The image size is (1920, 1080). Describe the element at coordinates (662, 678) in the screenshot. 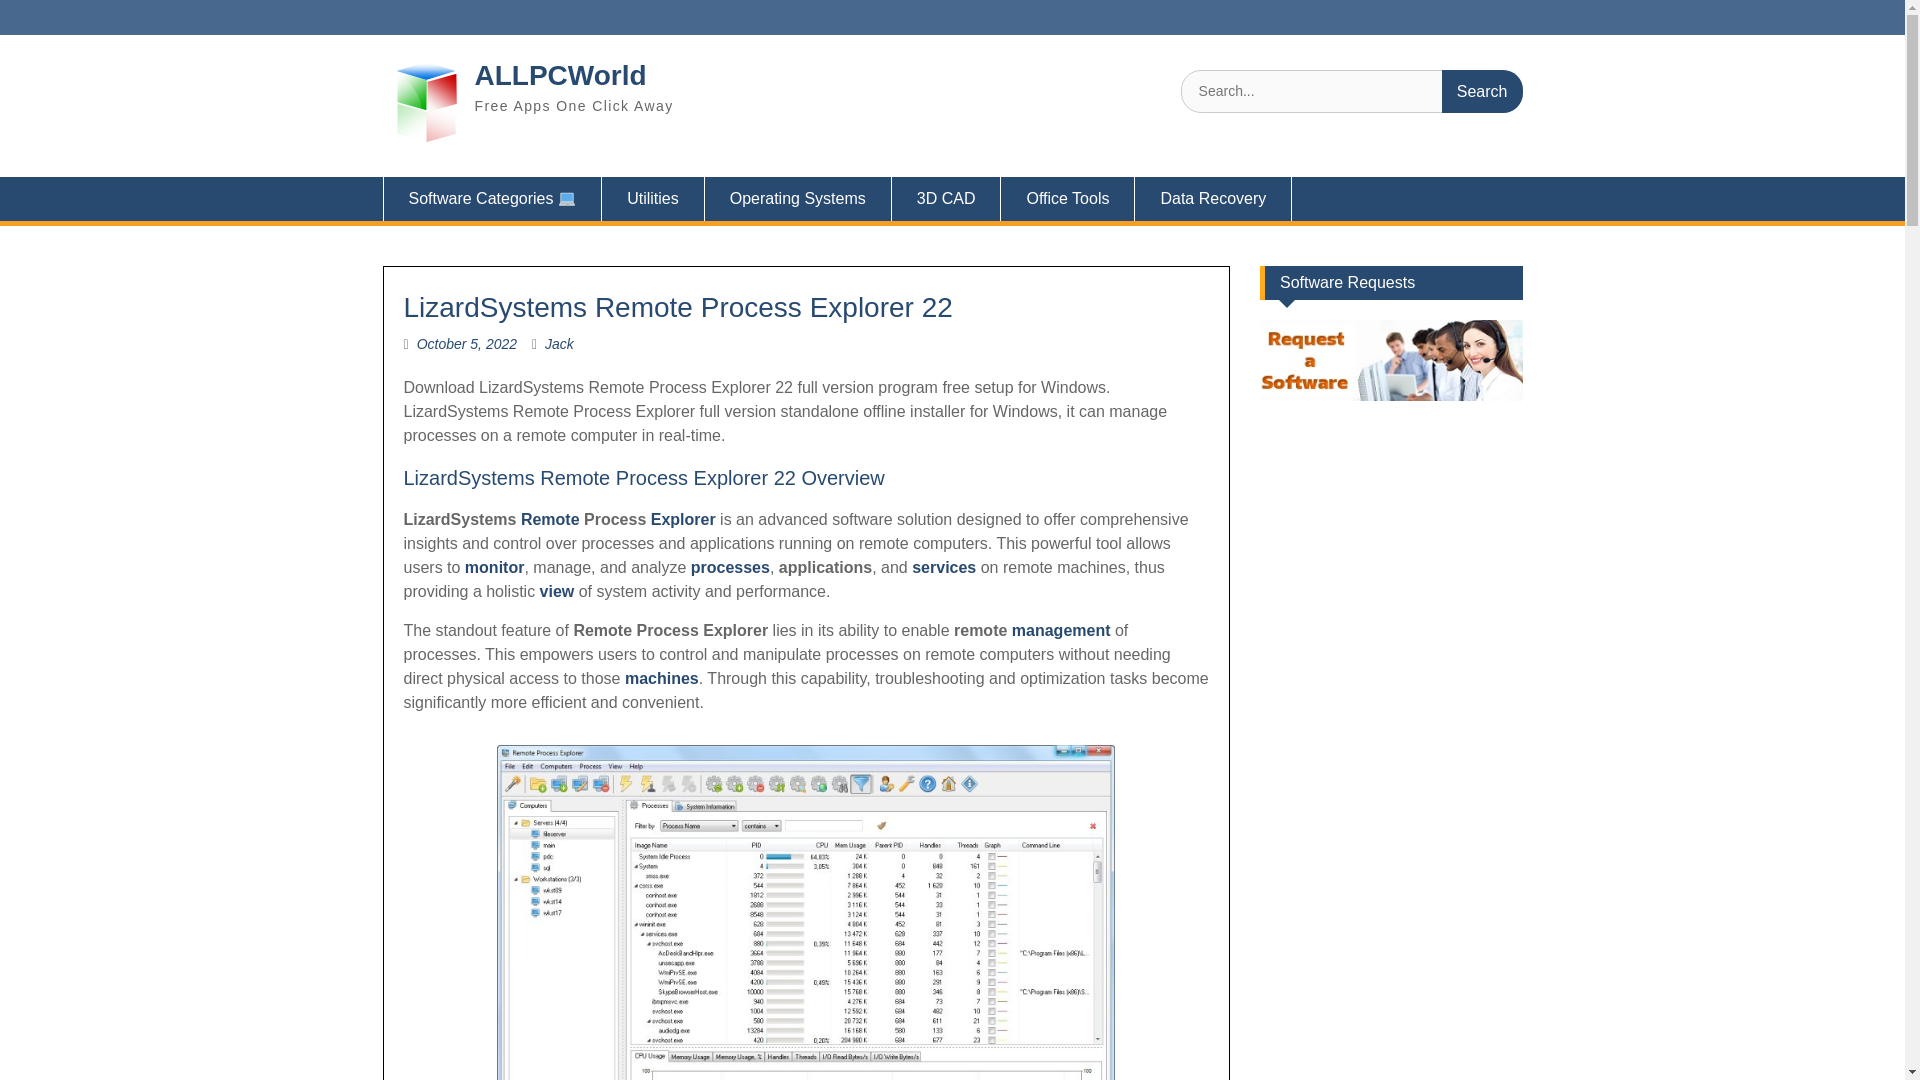

I see `machines` at that location.